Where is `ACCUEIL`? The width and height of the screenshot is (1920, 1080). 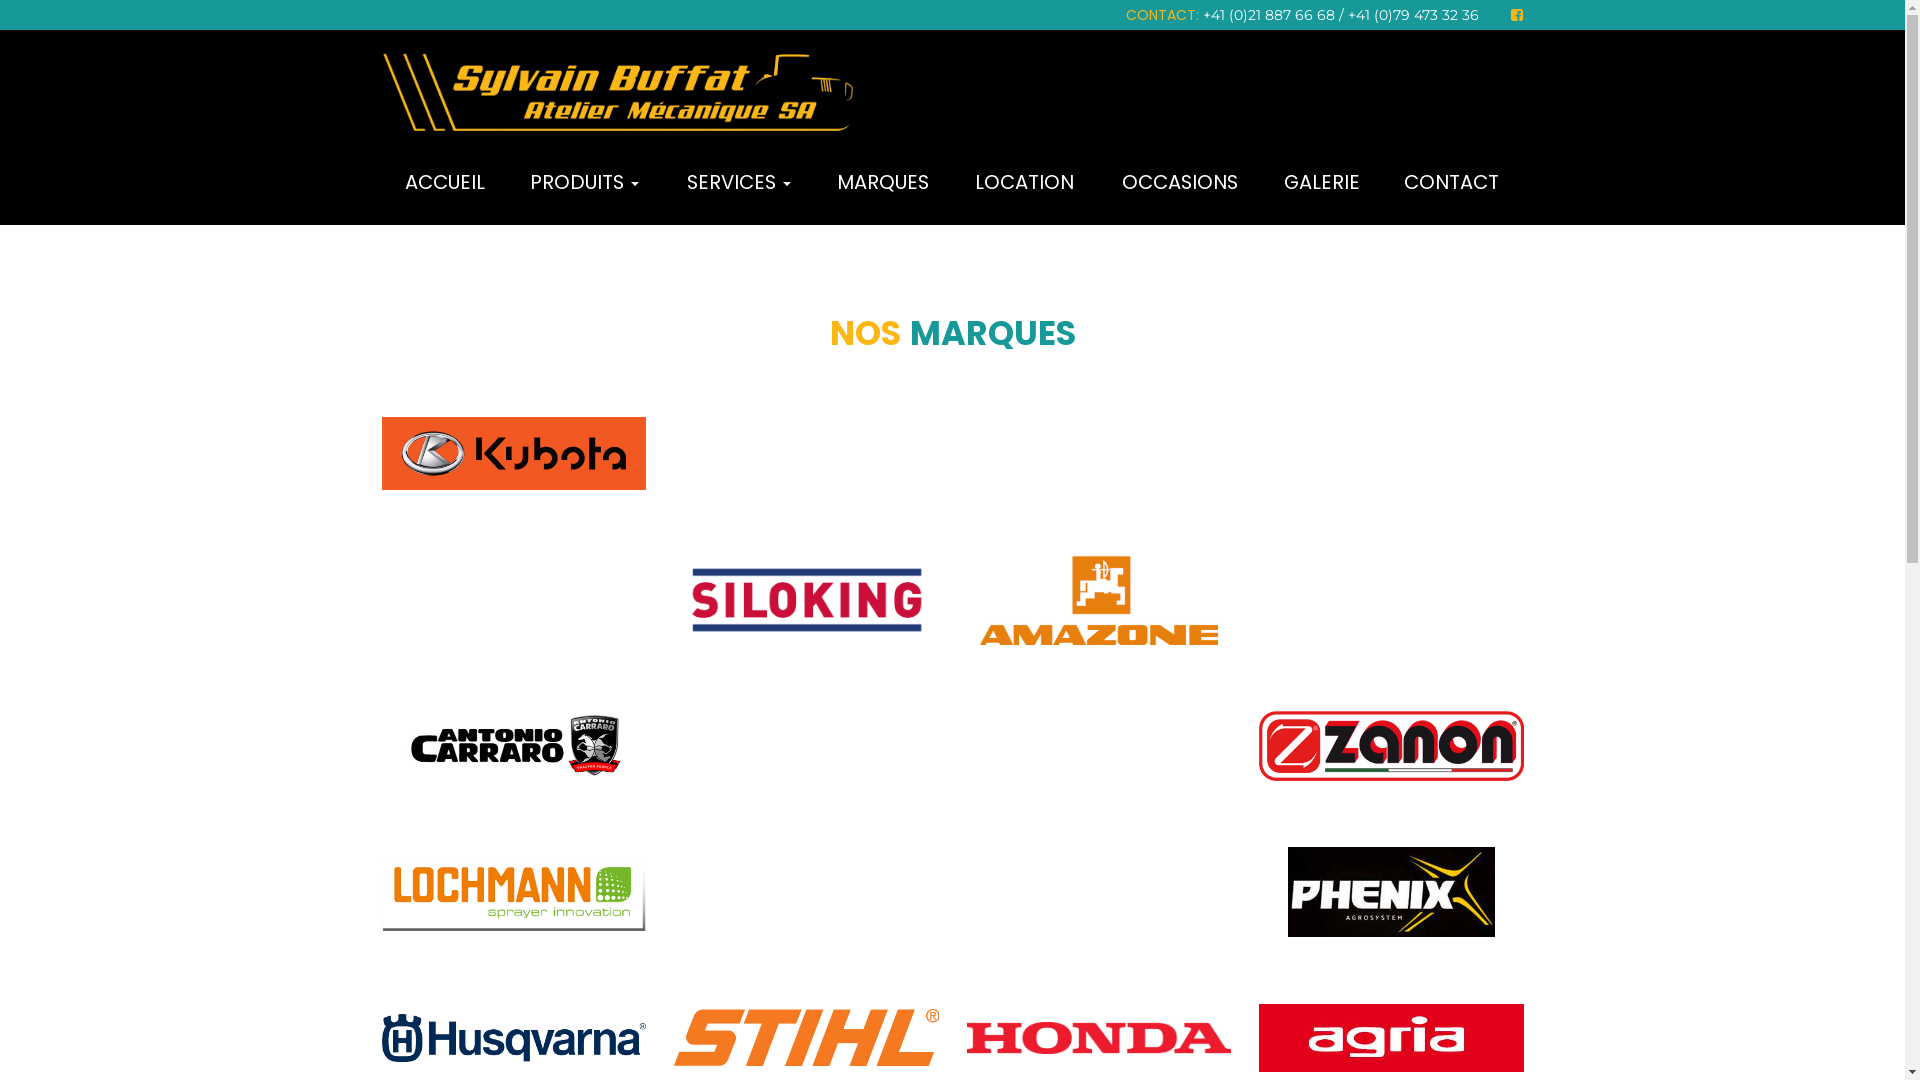 ACCUEIL is located at coordinates (444, 188).